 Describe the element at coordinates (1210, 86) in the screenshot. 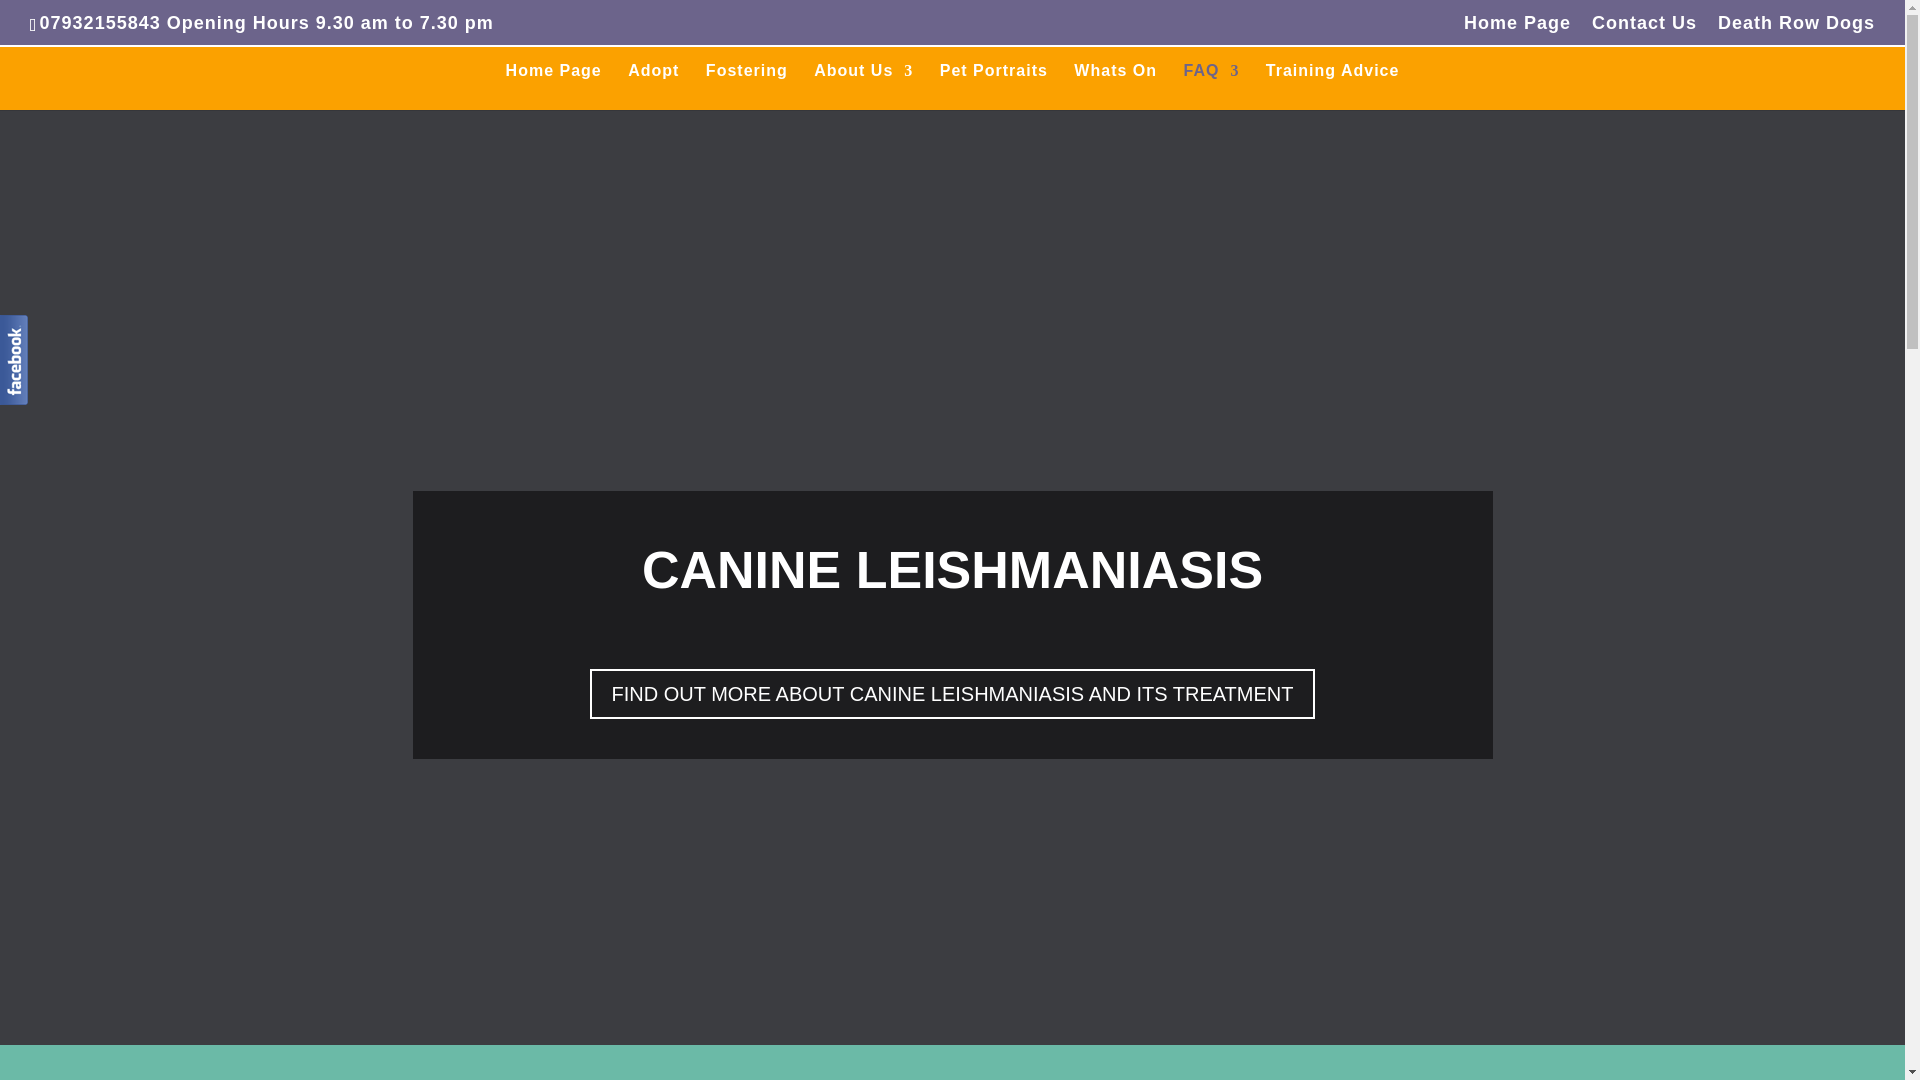

I see `FAQ` at that location.